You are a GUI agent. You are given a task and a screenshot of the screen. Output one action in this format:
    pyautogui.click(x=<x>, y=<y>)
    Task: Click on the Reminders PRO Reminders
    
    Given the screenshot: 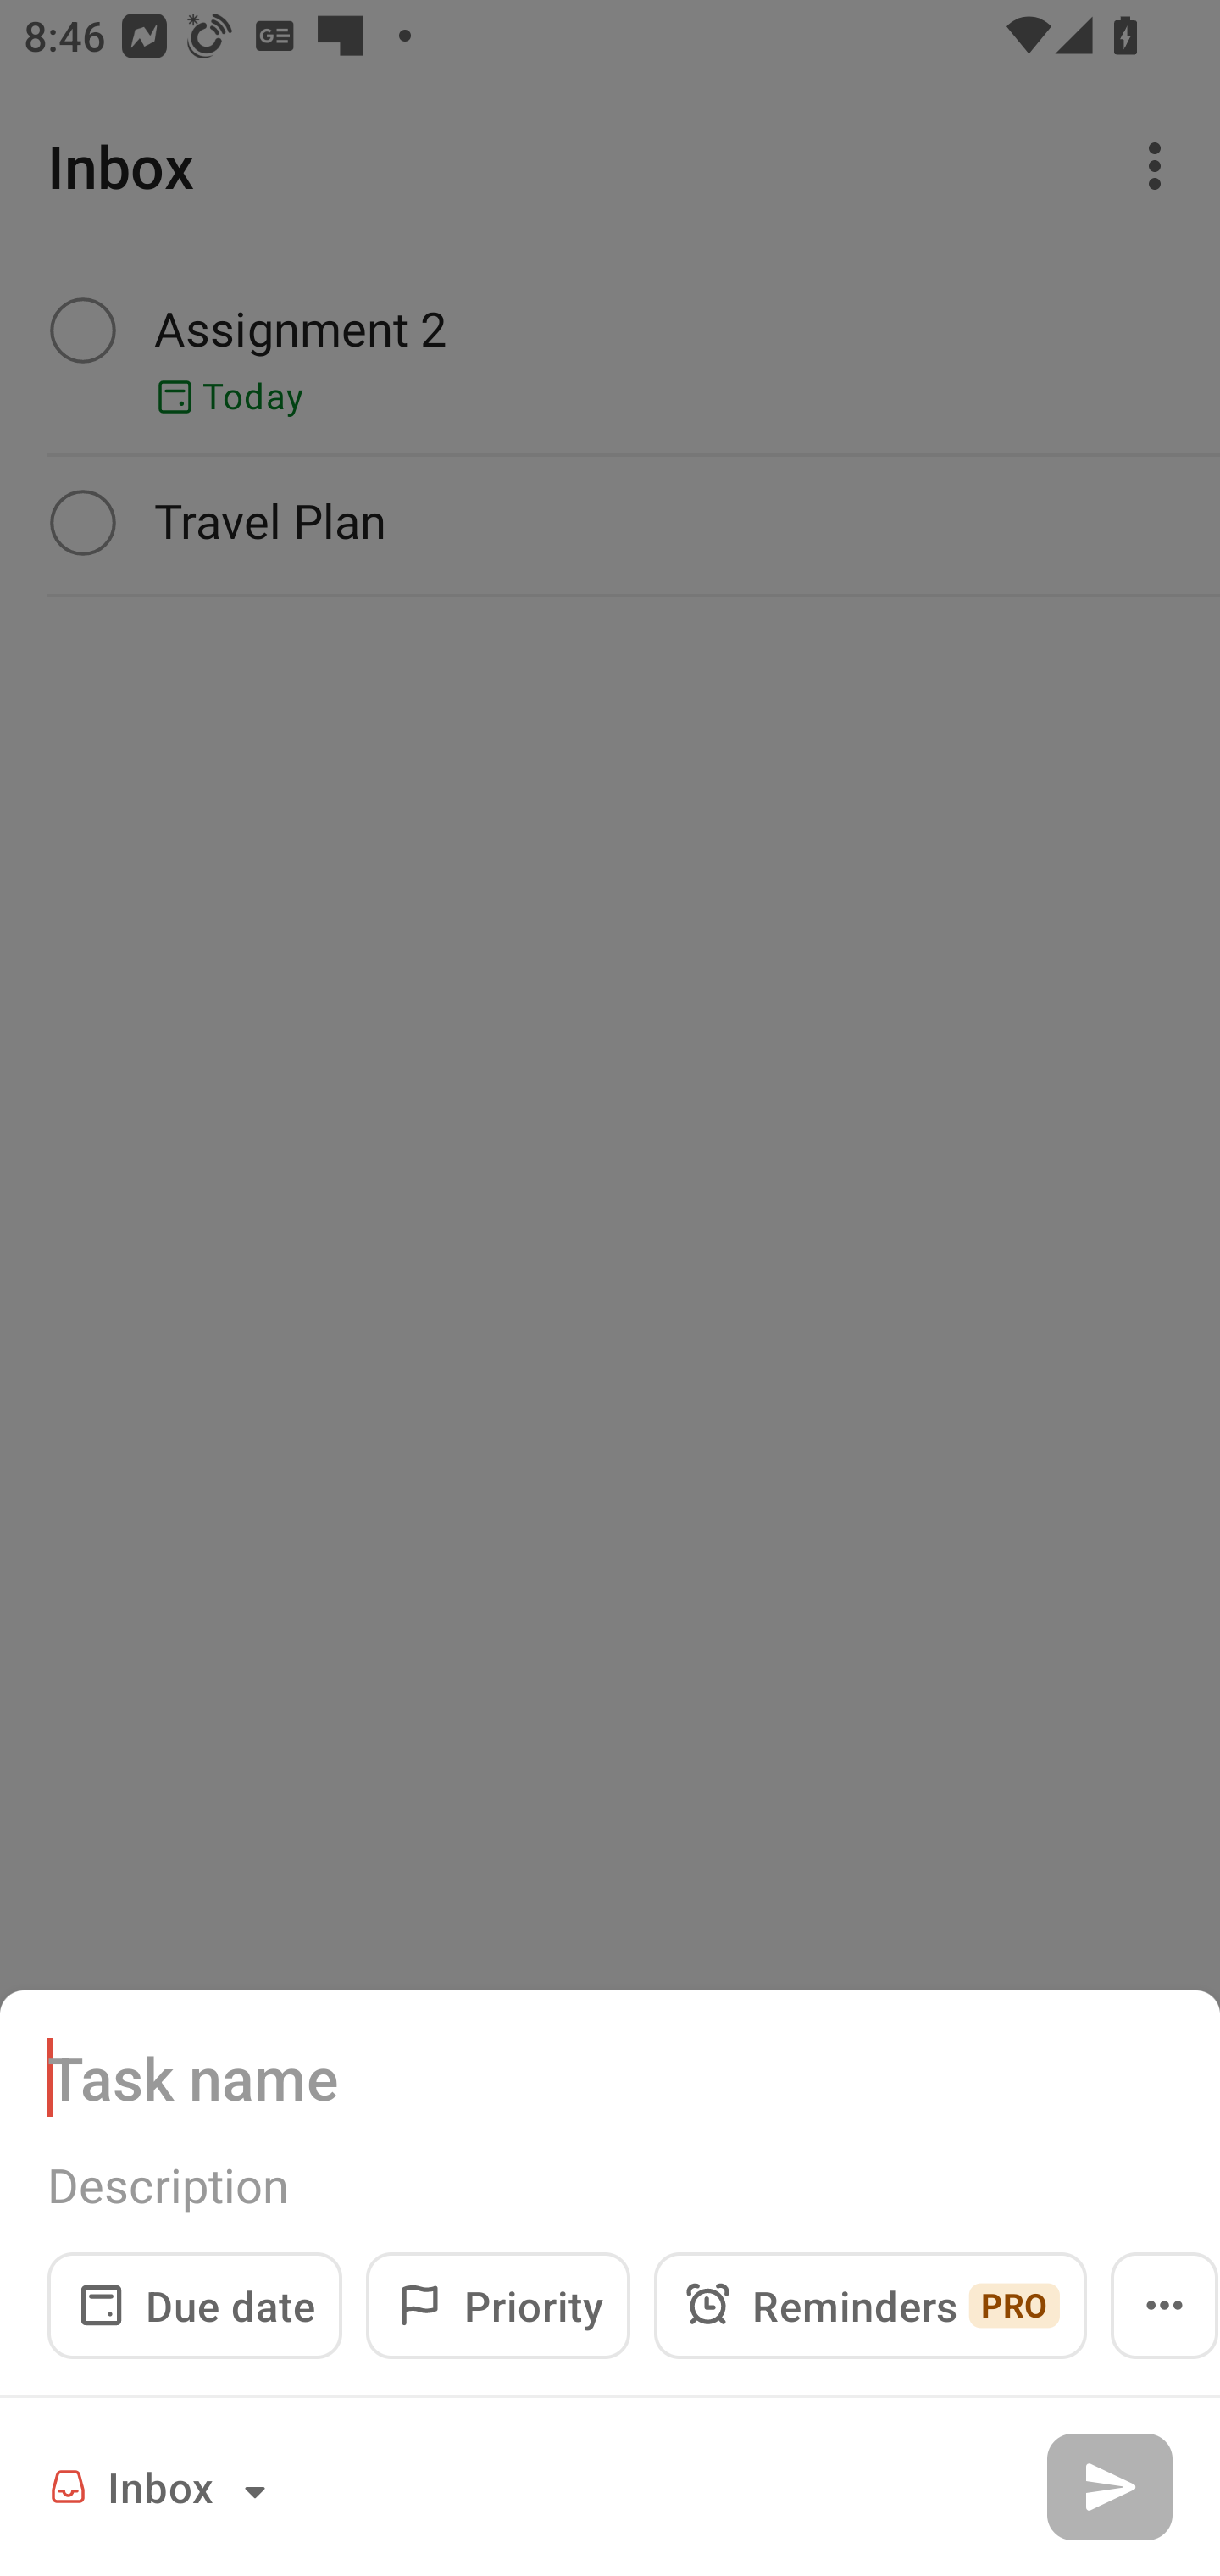 What is the action you would take?
    pyautogui.click(x=870, y=2305)
    